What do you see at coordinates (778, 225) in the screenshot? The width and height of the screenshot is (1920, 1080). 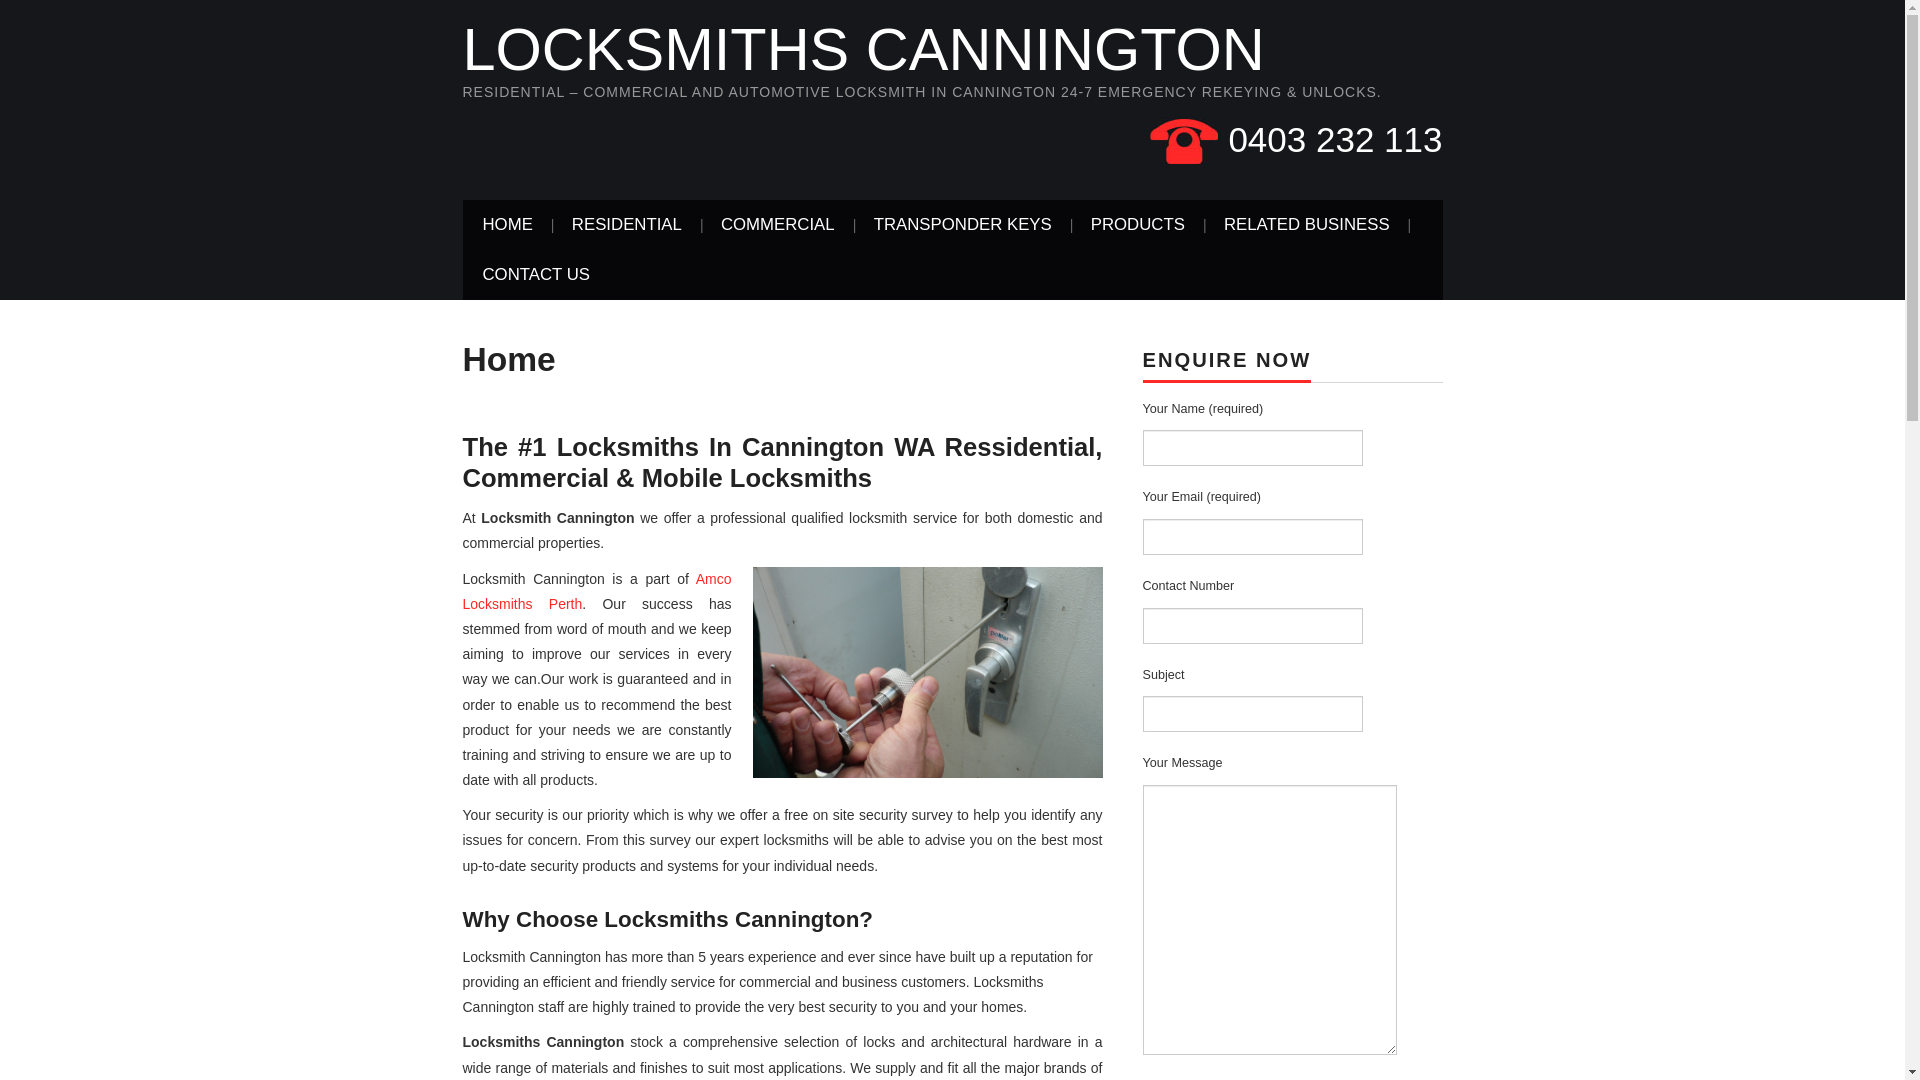 I see `COMMERCIAL` at bounding box center [778, 225].